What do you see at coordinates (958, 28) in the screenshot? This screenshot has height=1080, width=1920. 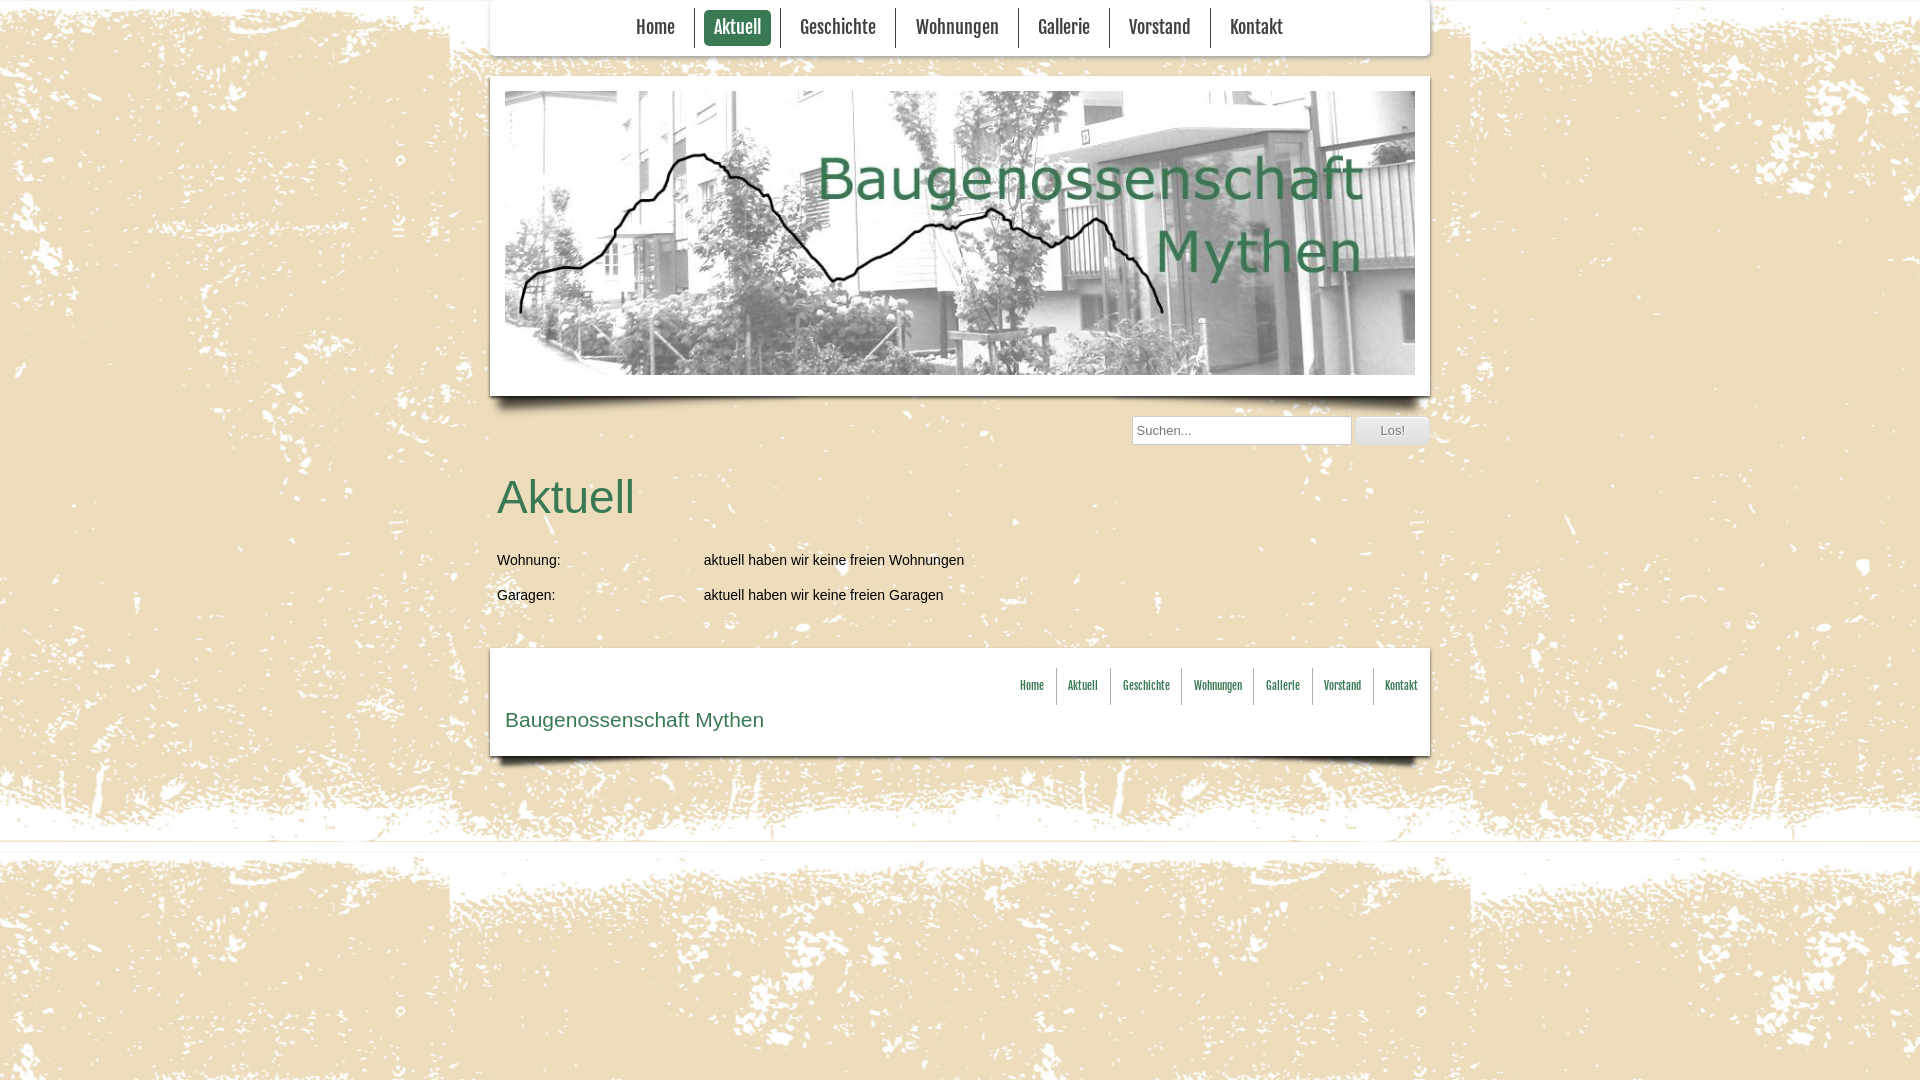 I see `Wohnungen` at bounding box center [958, 28].